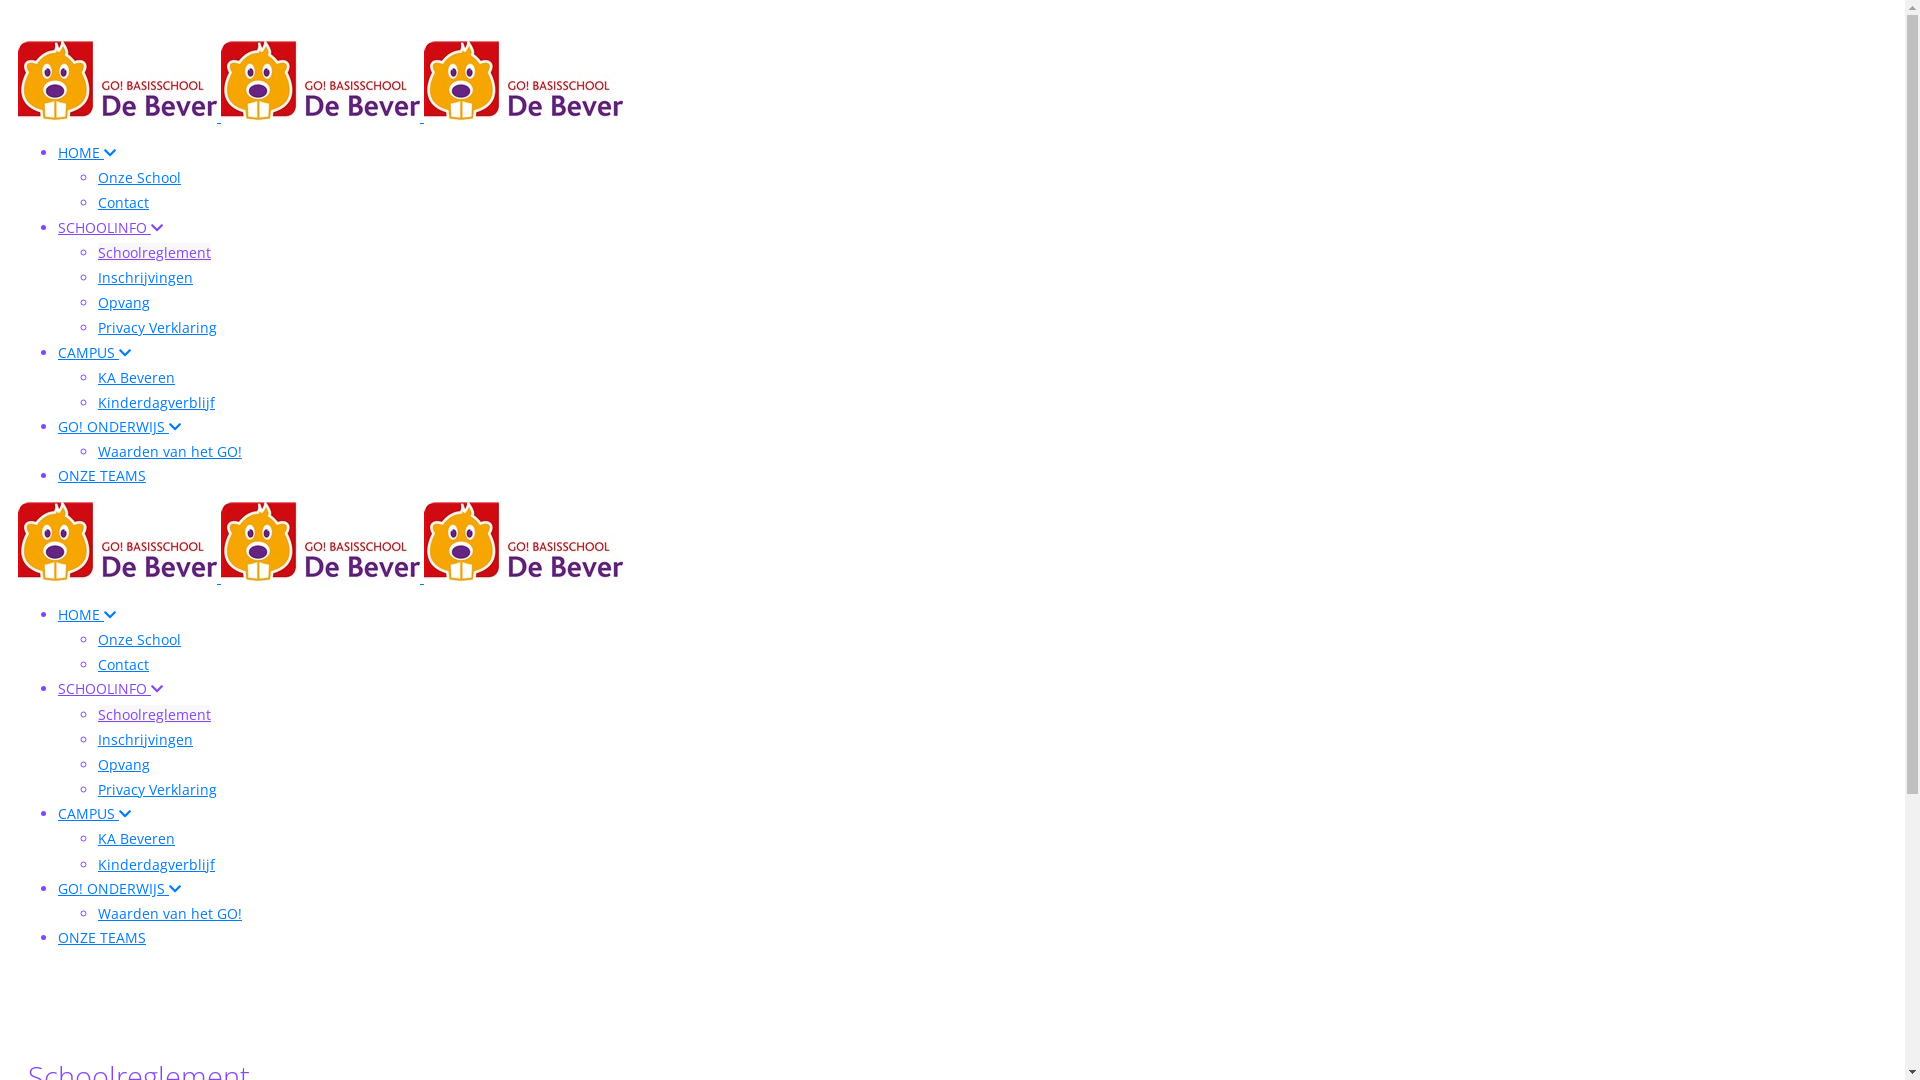  I want to click on CAMPUS, so click(94, 814).